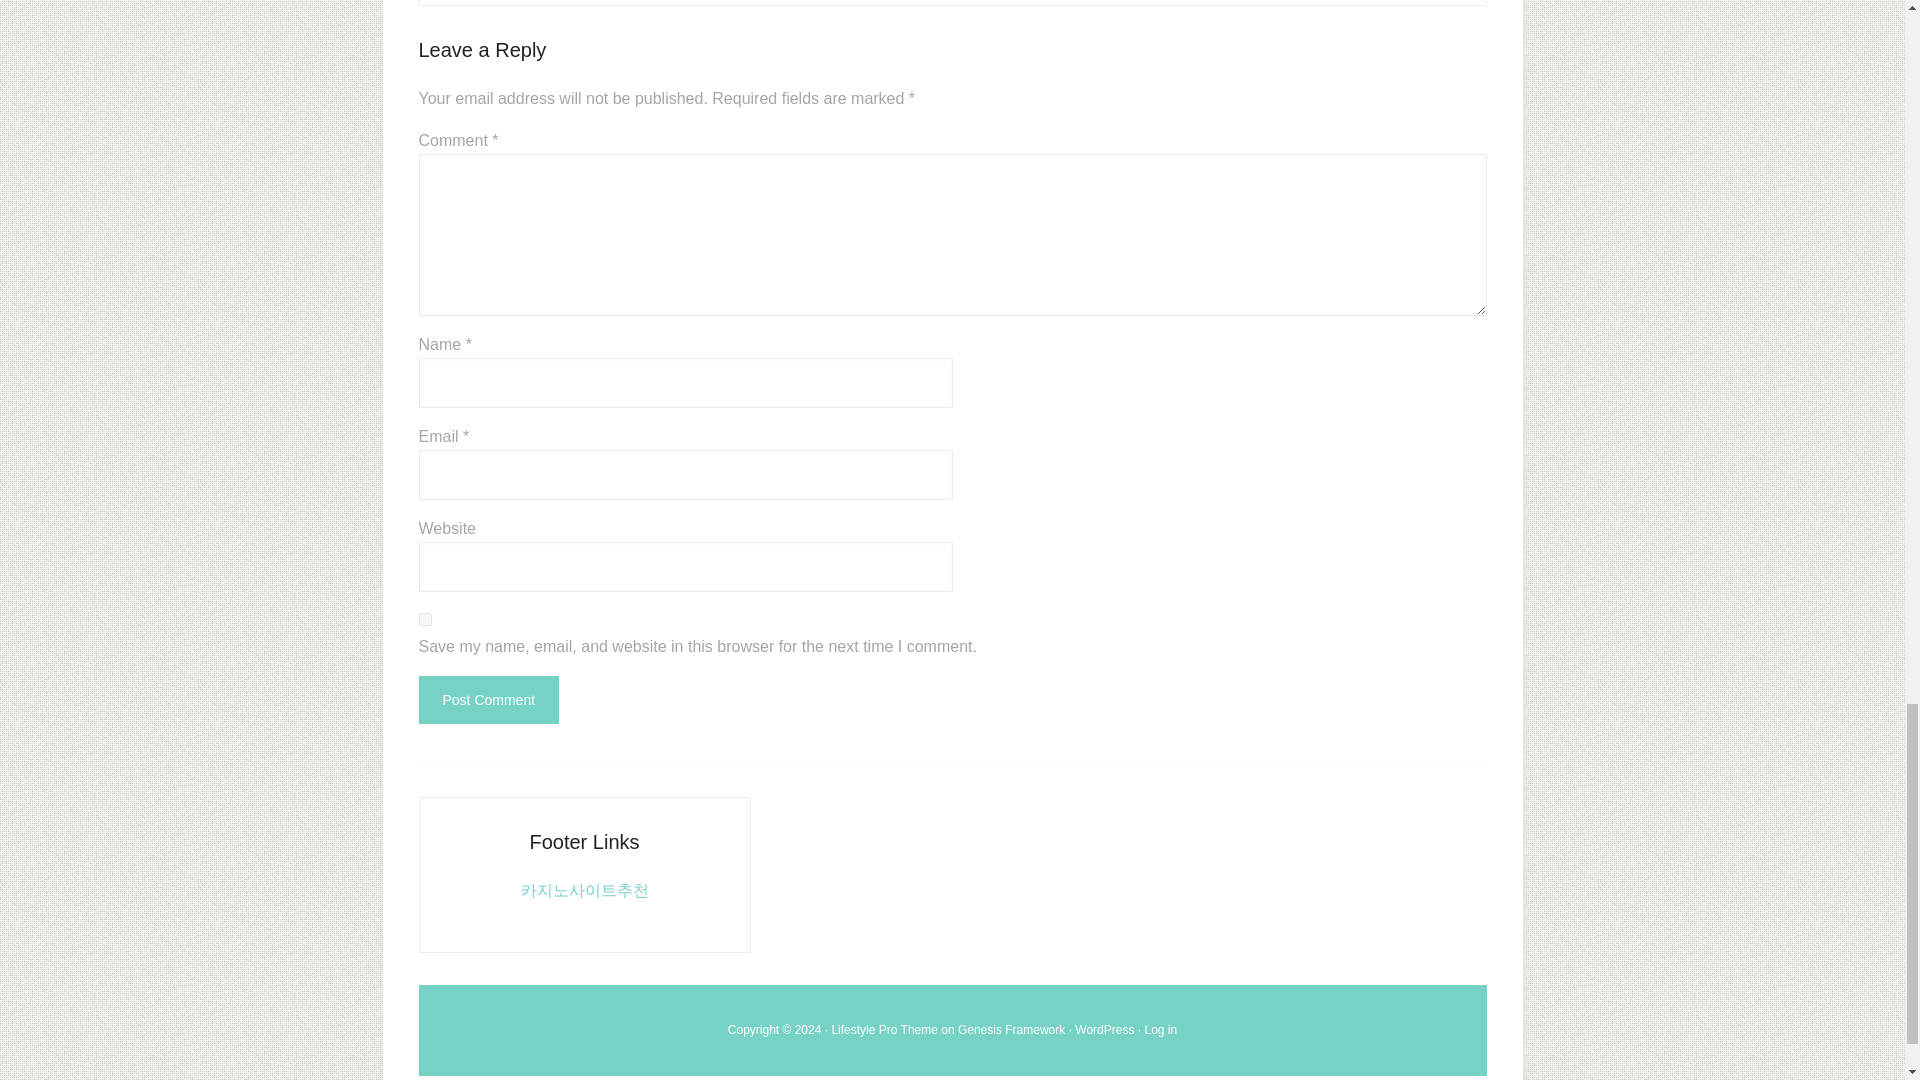  I want to click on WordPress, so click(1104, 1029).